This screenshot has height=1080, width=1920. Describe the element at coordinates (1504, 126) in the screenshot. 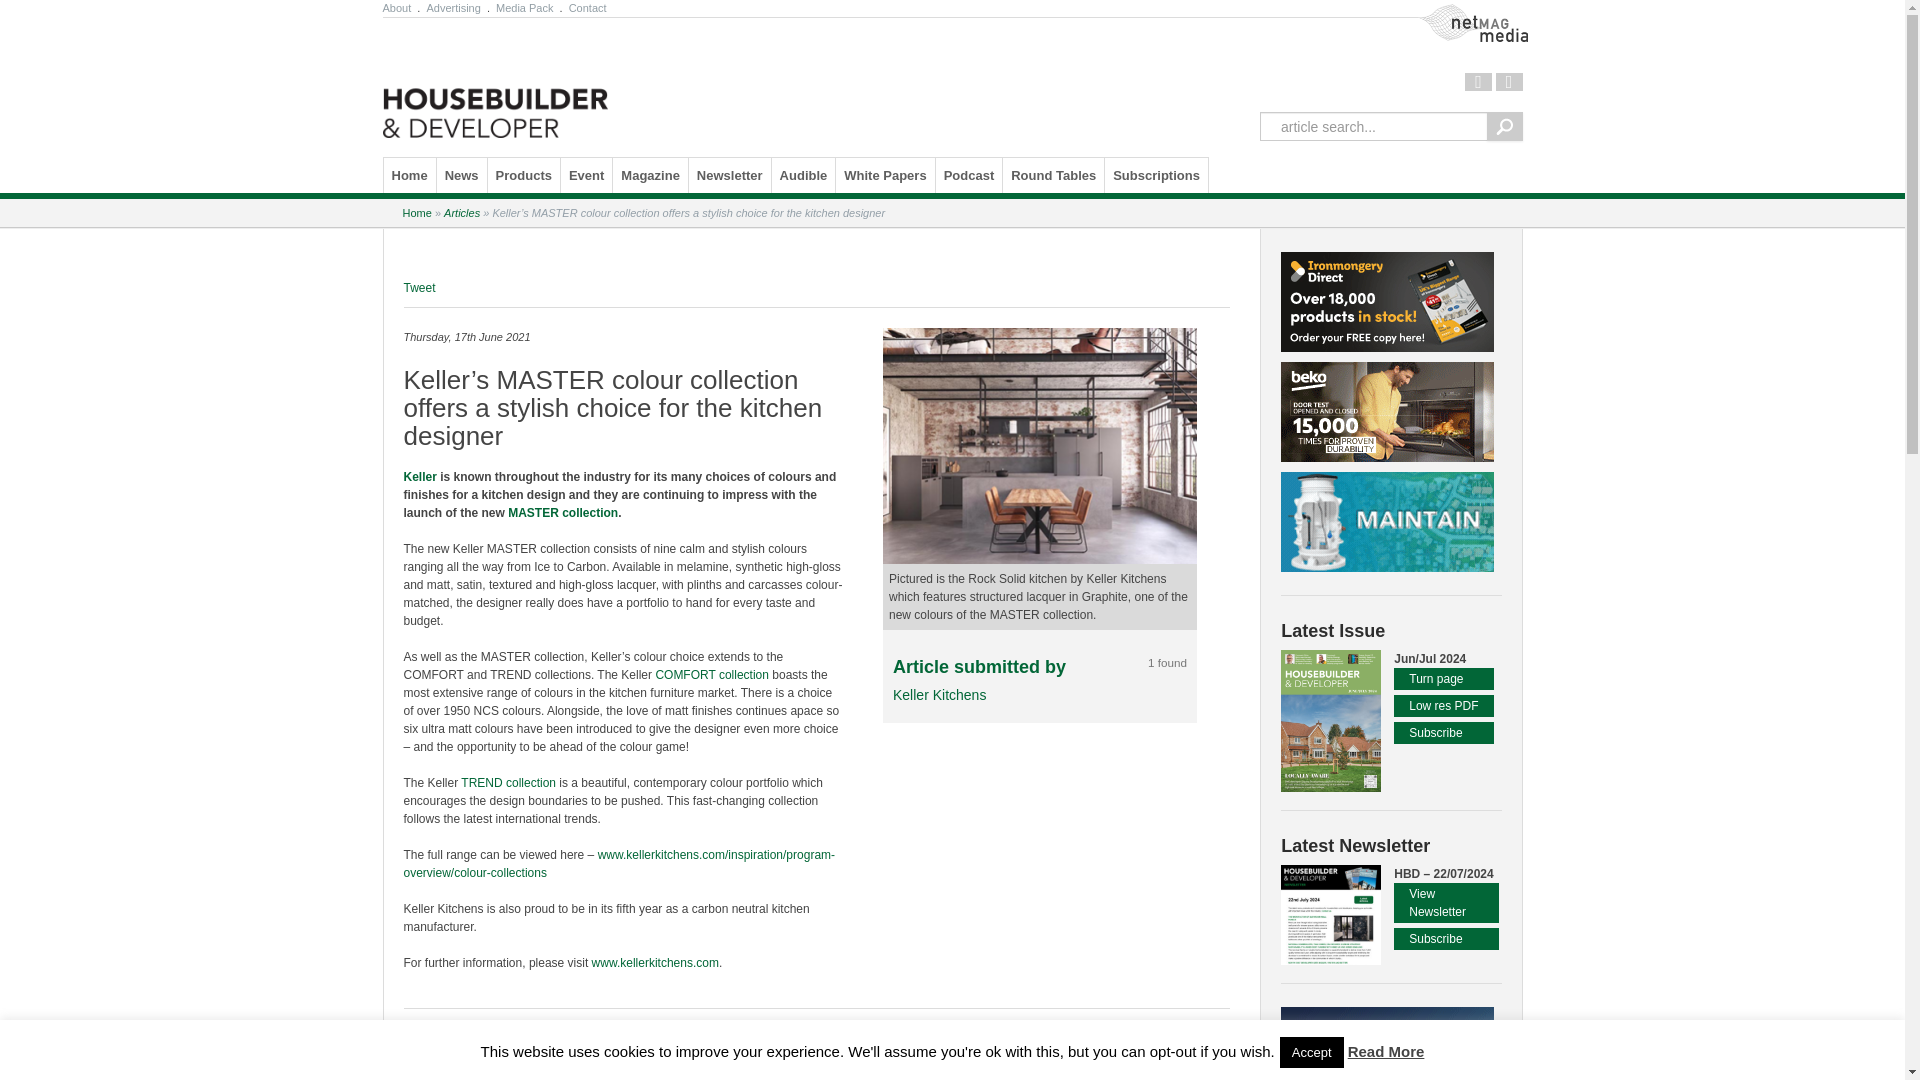

I see `Search` at that location.